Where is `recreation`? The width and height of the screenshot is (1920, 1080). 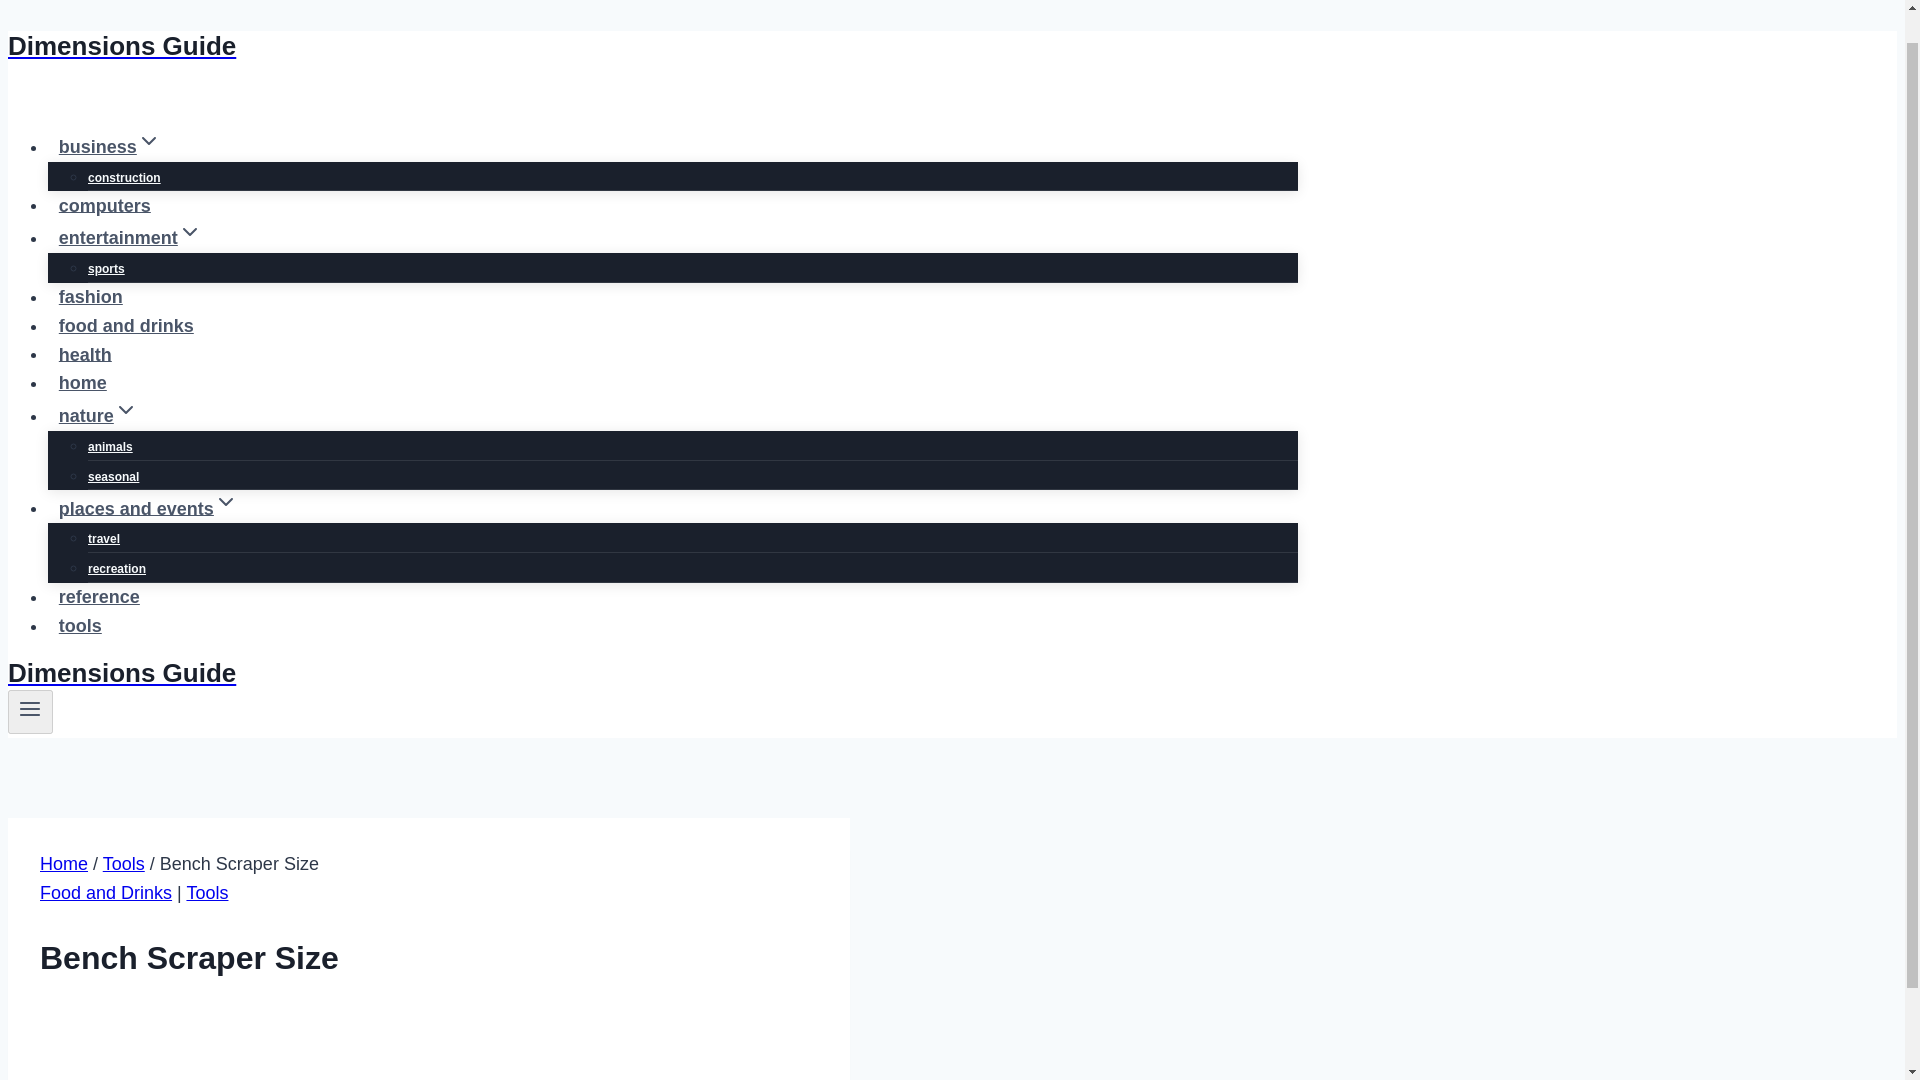 recreation is located at coordinates (116, 568).